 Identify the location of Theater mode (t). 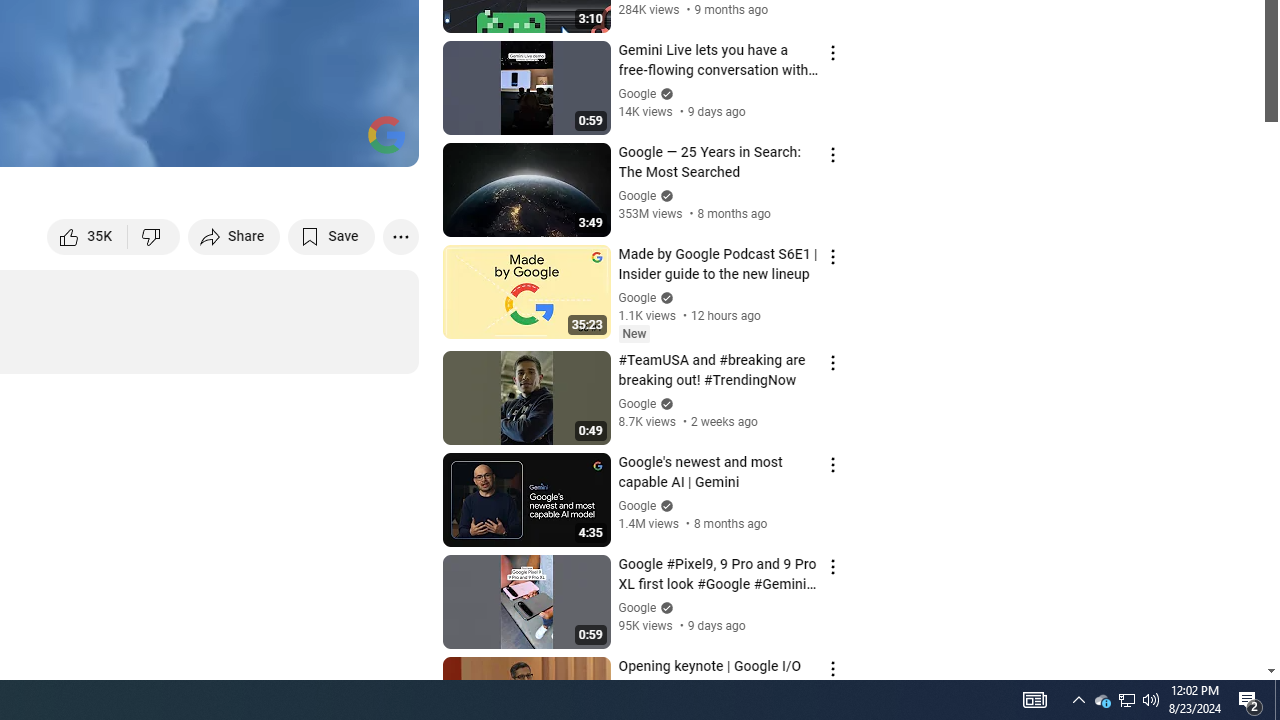
(334, 142).